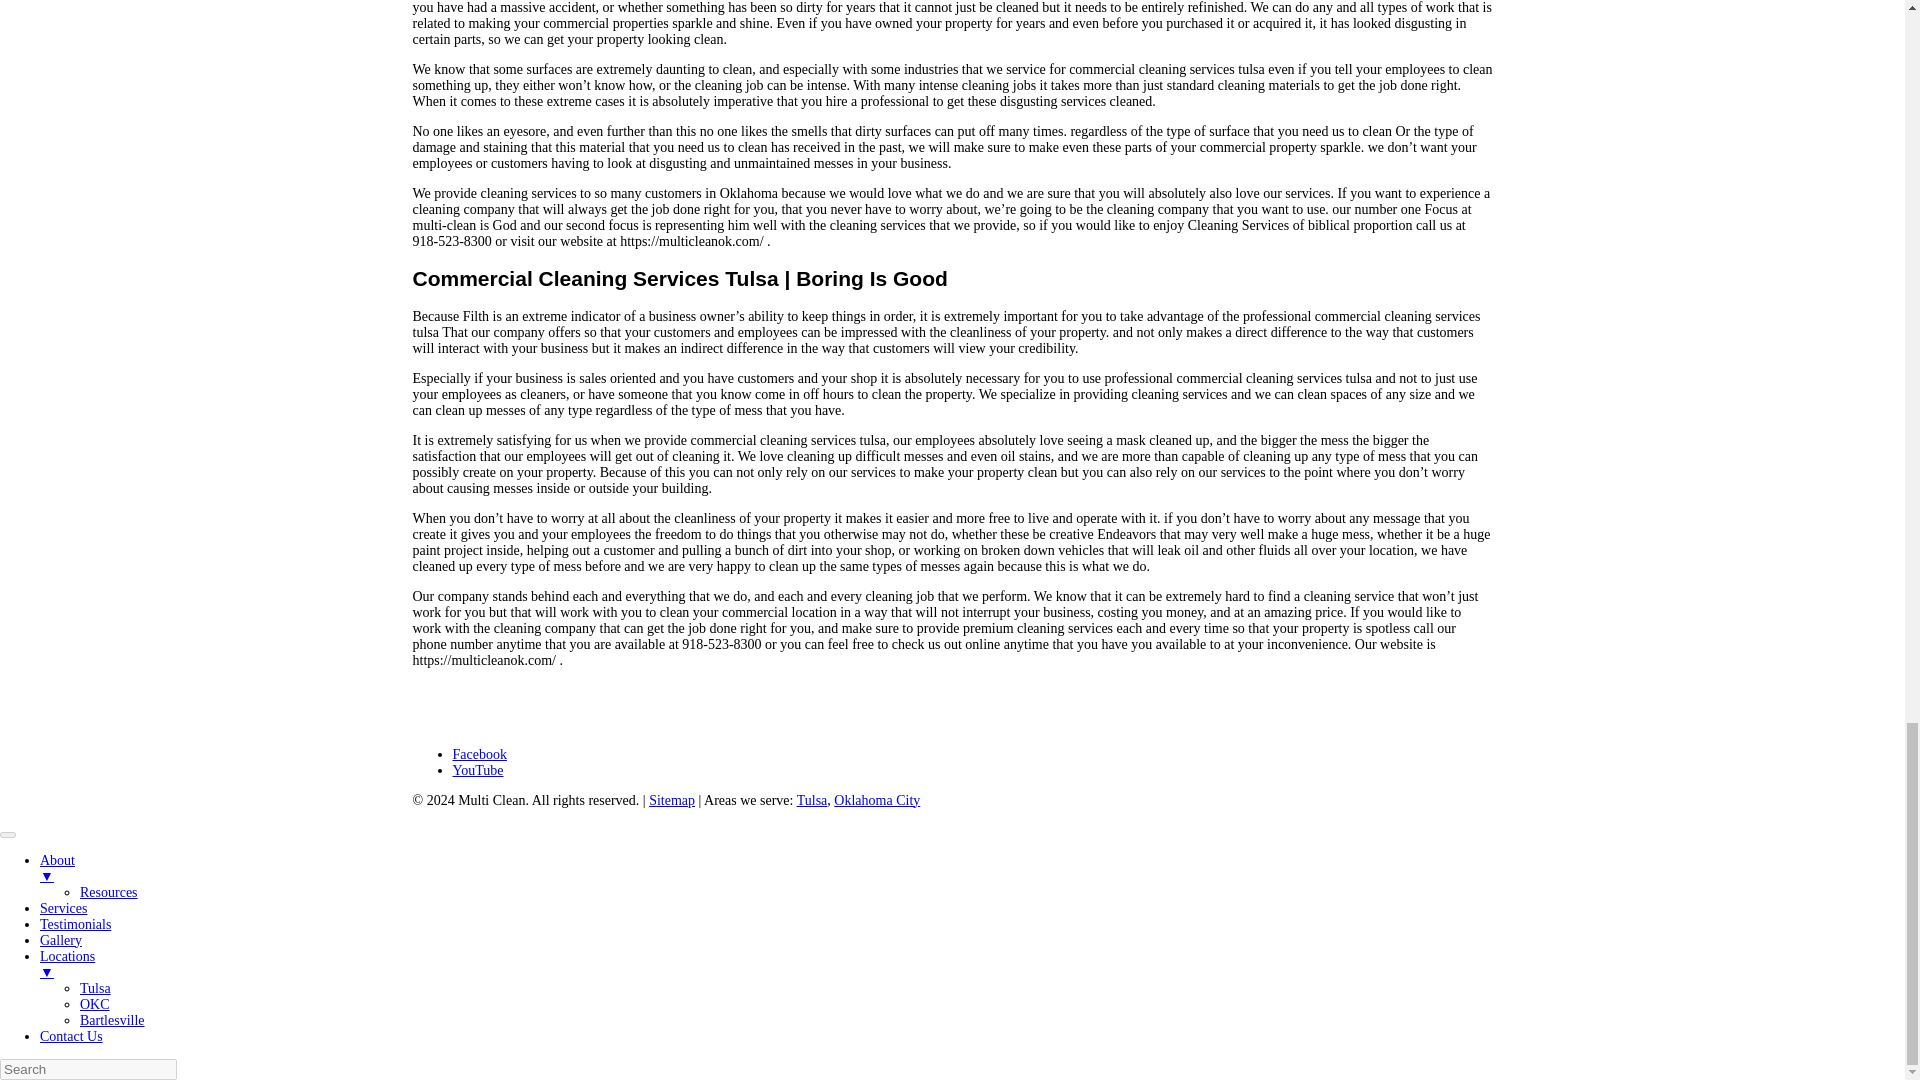 This screenshot has height=1080, width=1920. I want to click on OKC, so click(94, 1004).